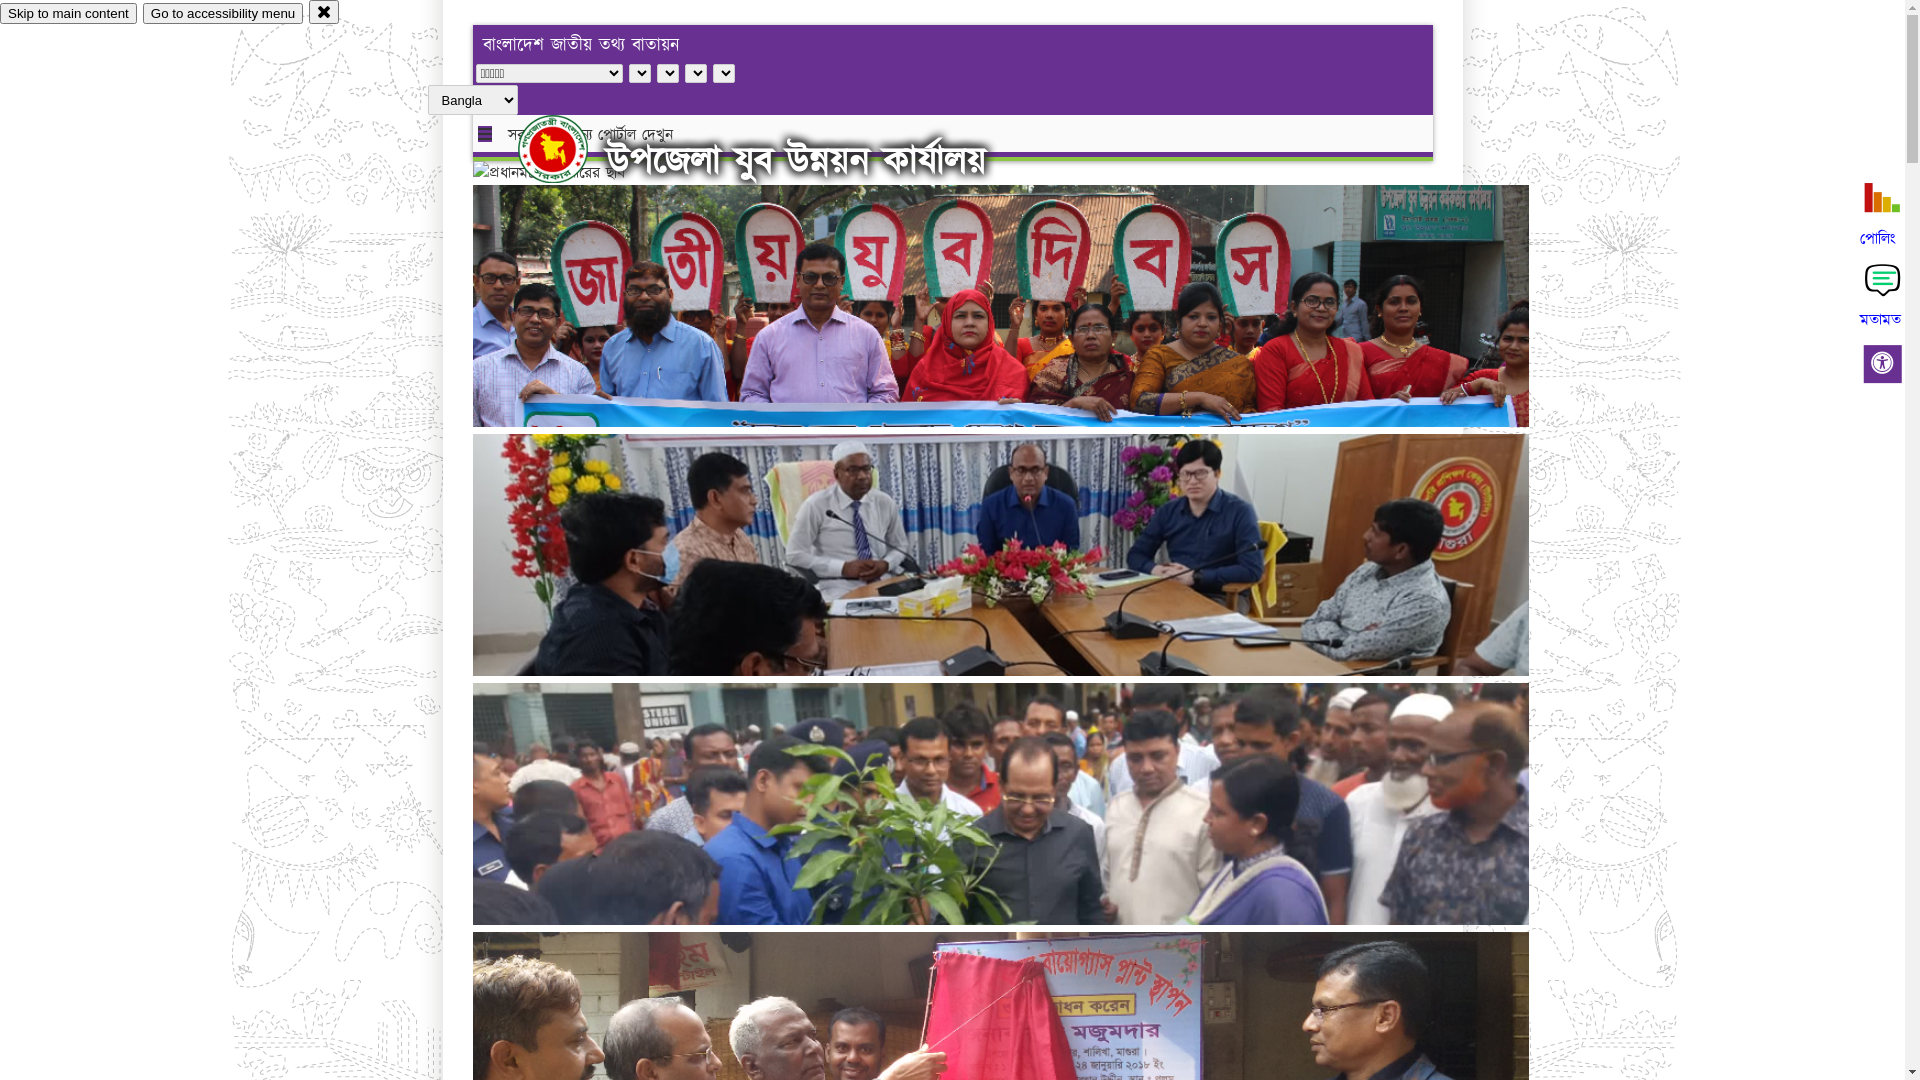 The image size is (1920, 1080). What do you see at coordinates (68, 14) in the screenshot?
I see `Skip to main content` at bounding box center [68, 14].